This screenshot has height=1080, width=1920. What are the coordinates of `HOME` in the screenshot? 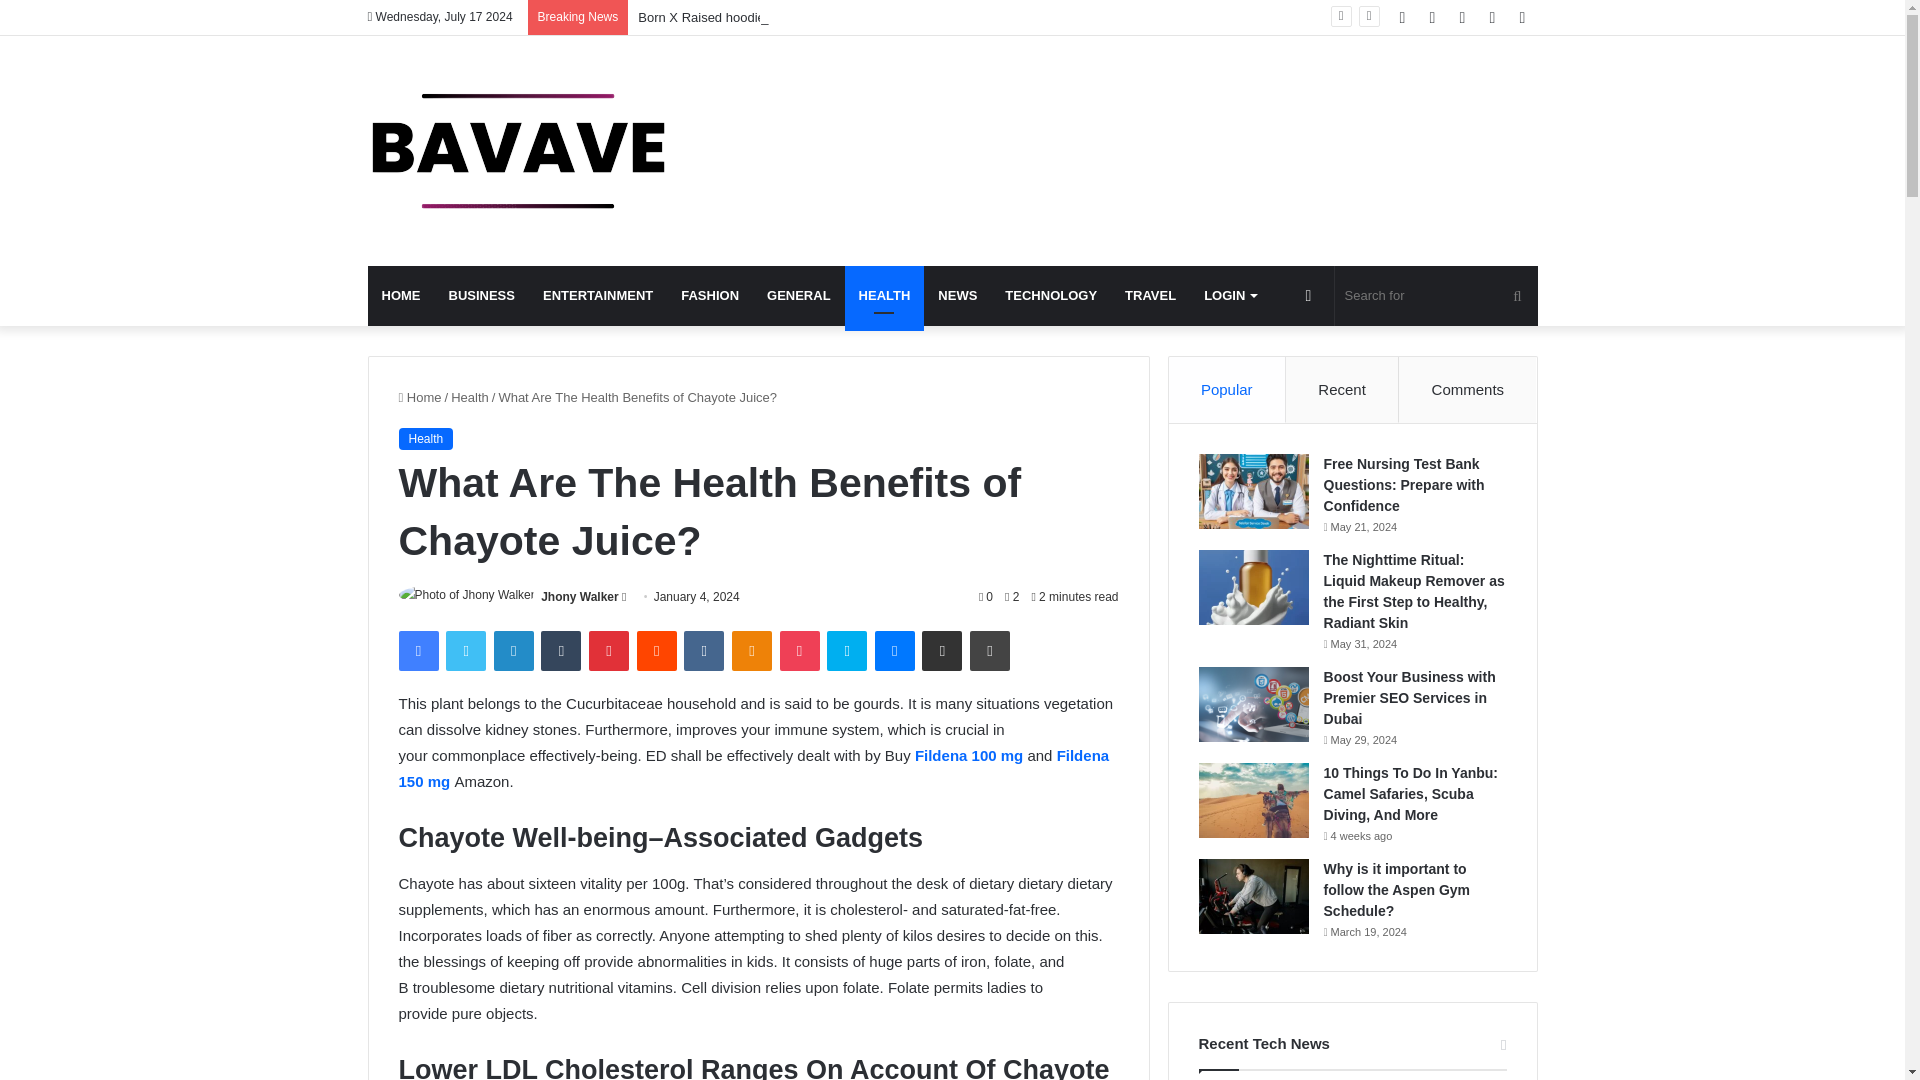 It's located at (402, 296).